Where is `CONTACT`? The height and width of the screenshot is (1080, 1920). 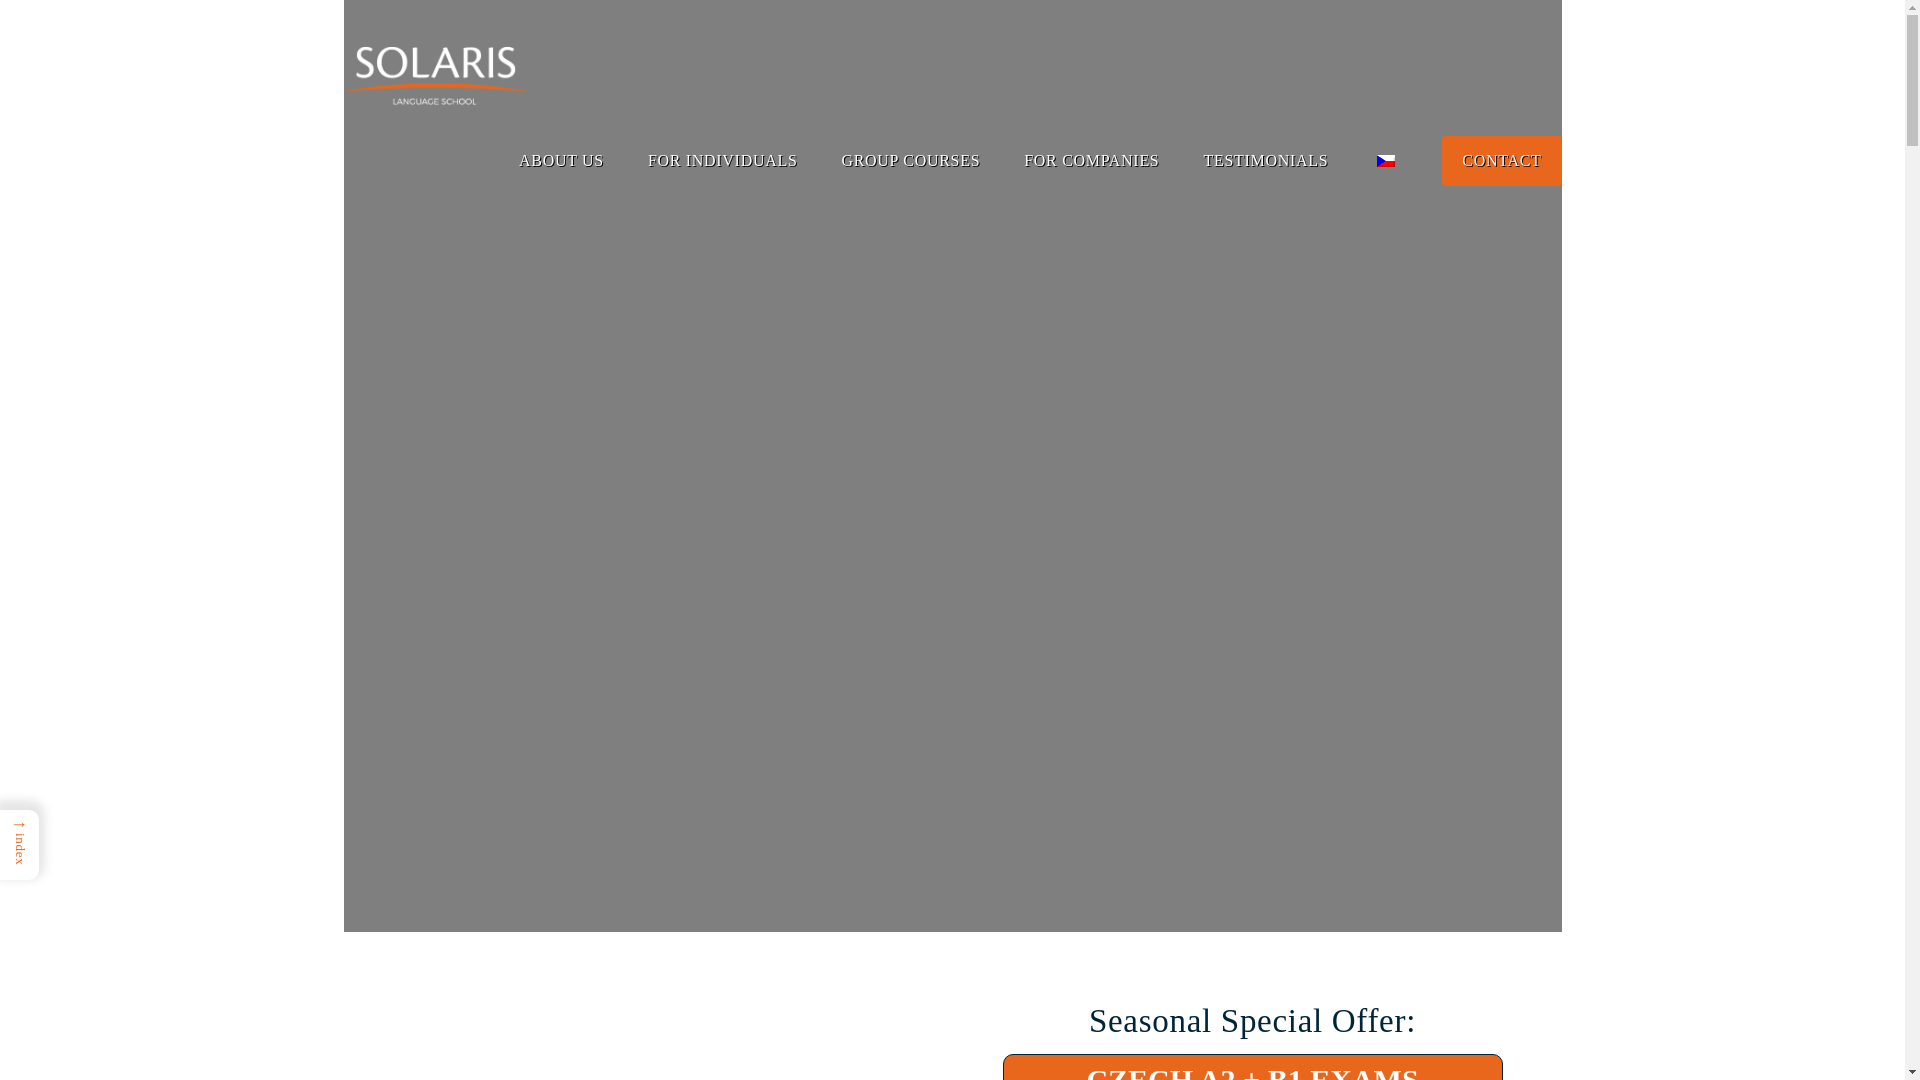
CONTACT is located at coordinates (1500, 160).